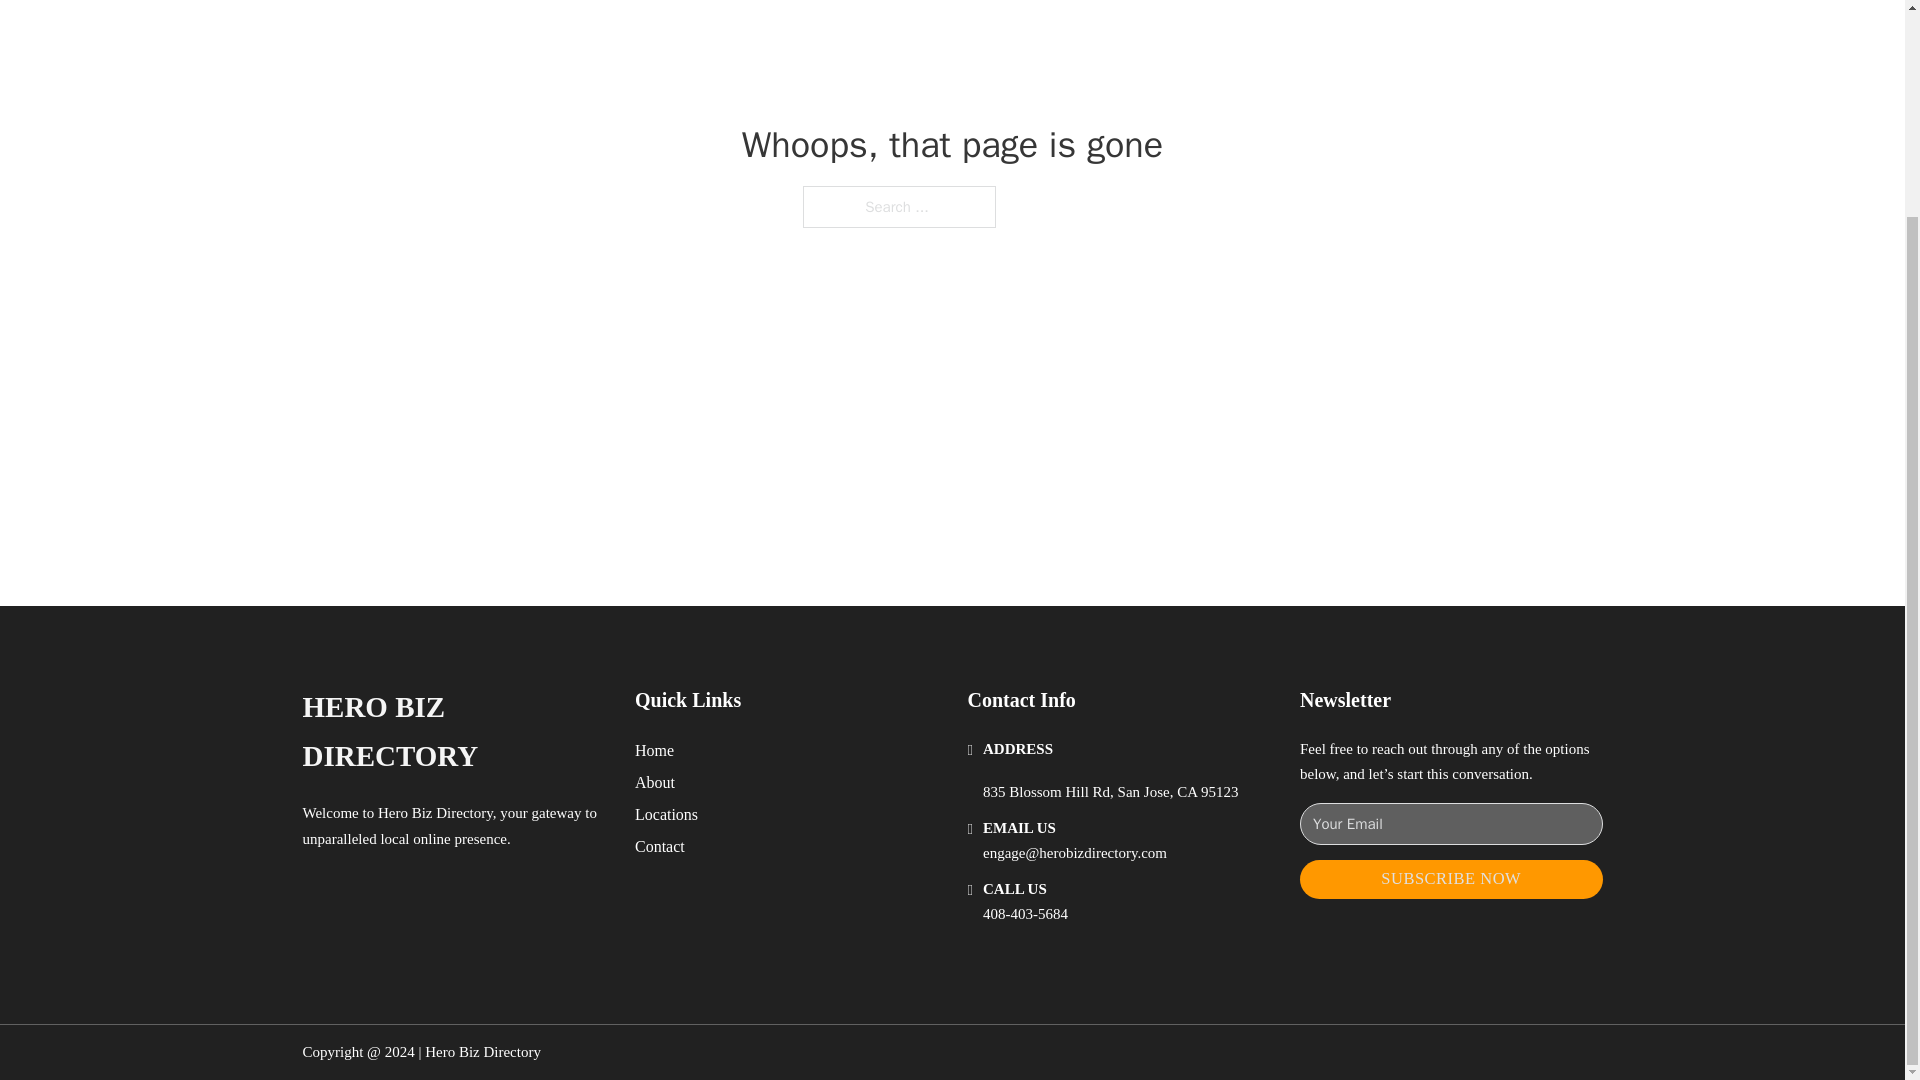 This screenshot has width=1920, height=1080. What do you see at coordinates (654, 750) in the screenshot?
I see `Home` at bounding box center [654, 750].